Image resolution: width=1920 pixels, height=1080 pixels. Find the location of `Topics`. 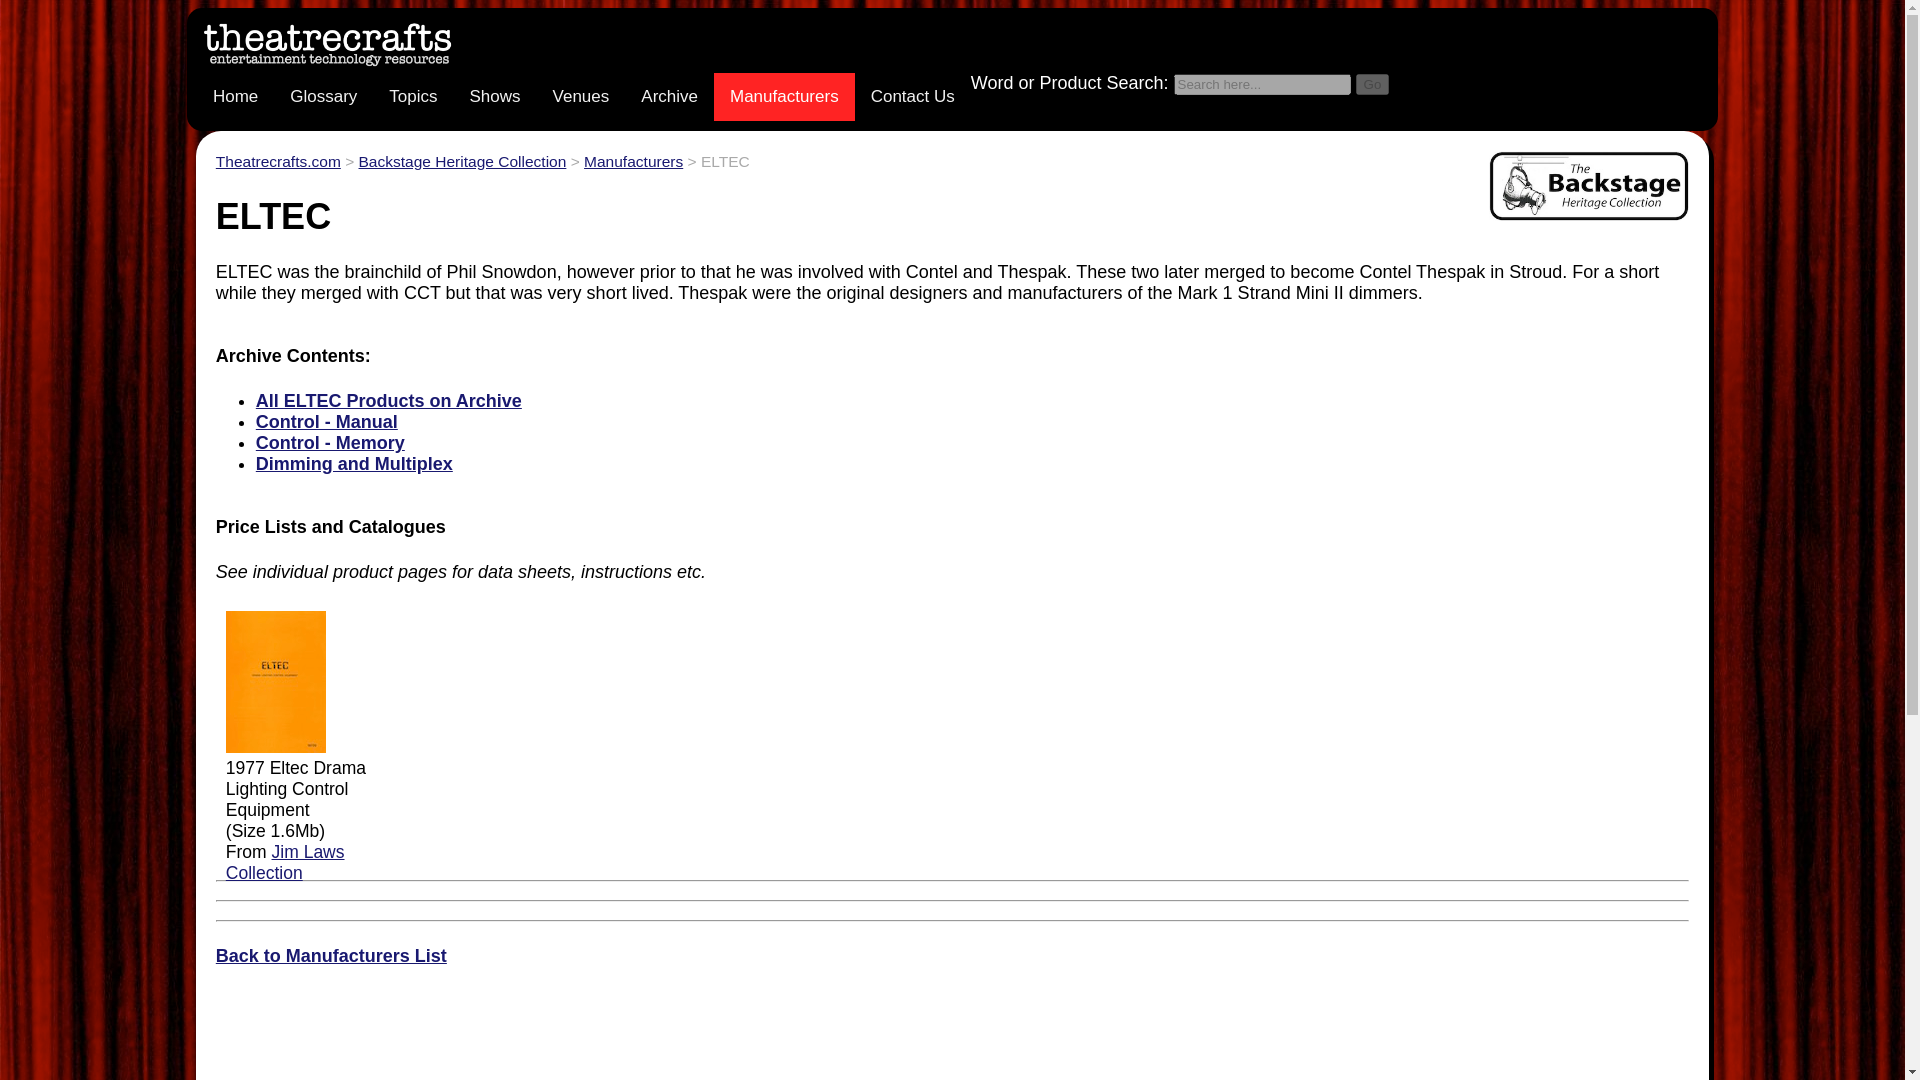

Topics is located at coordinates (412, 96).